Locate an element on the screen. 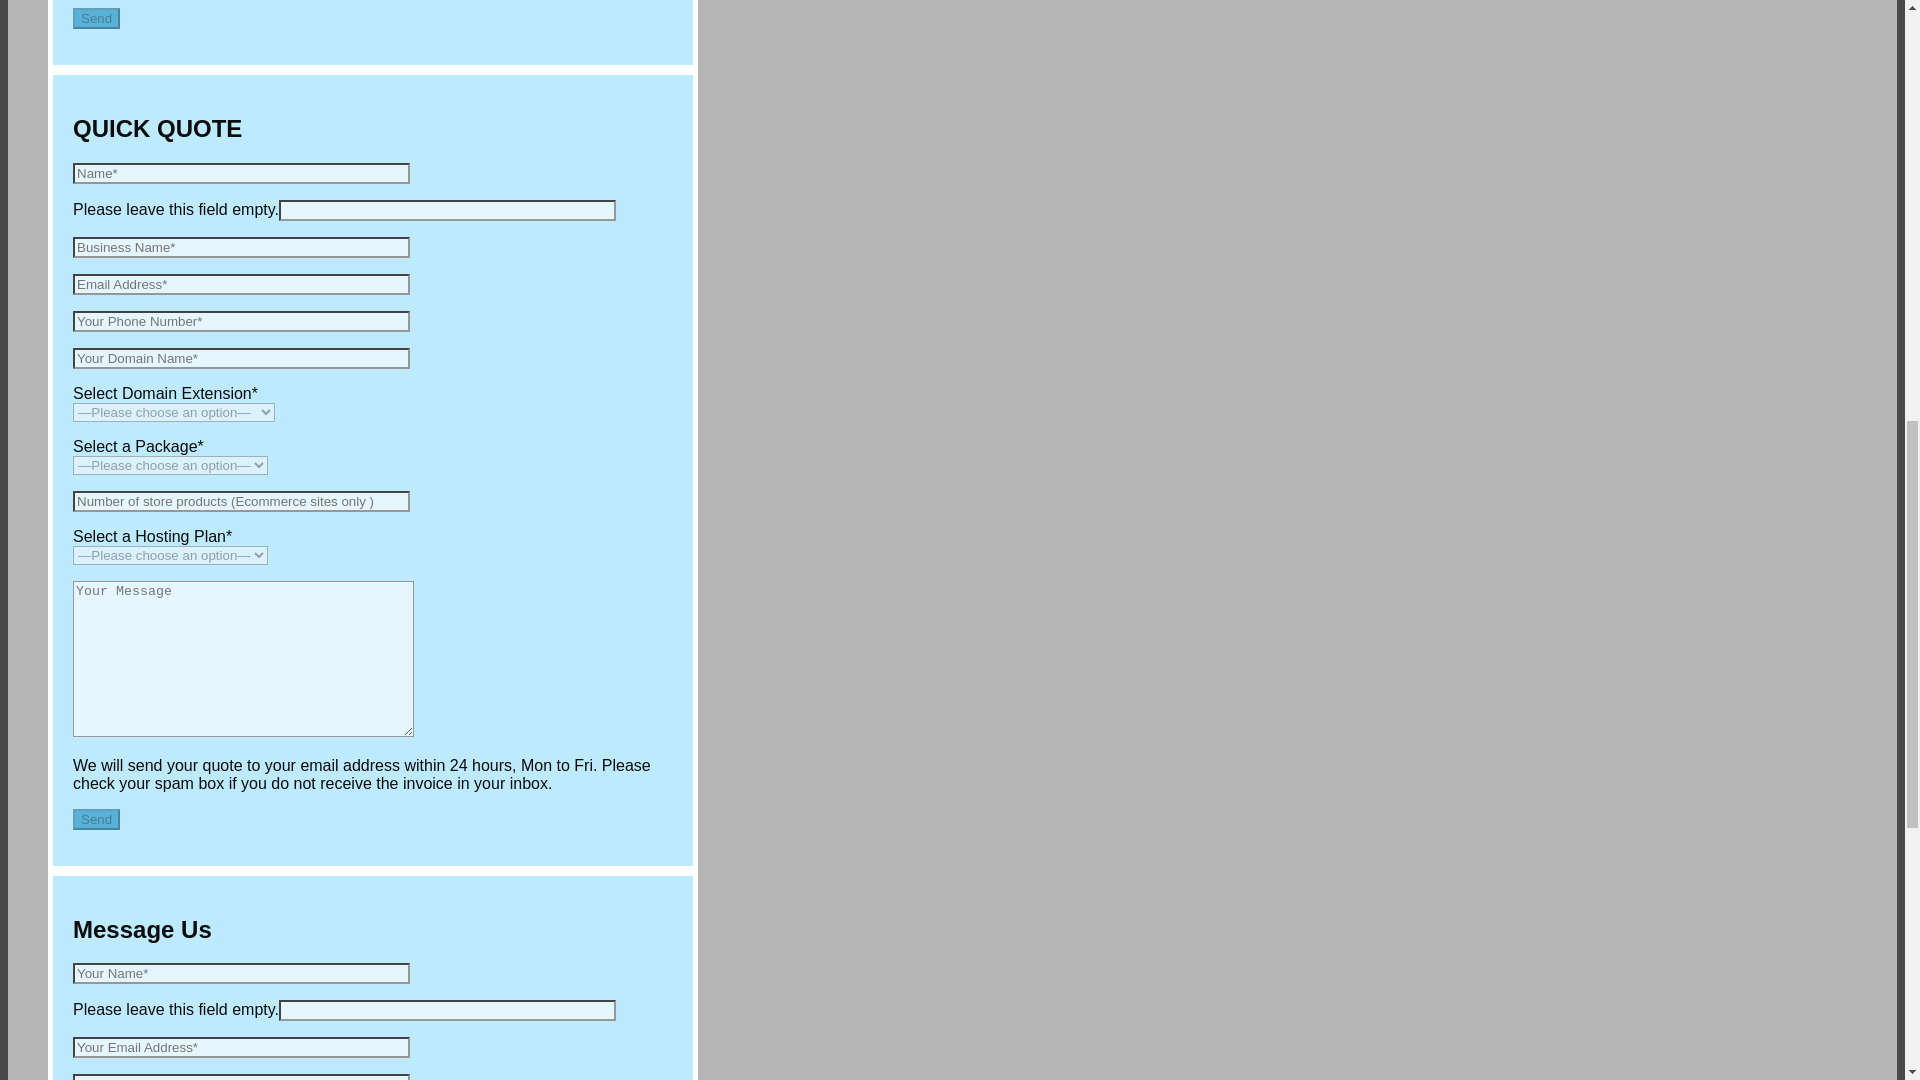 This screenshot has height=1080, width=1920. Send is located at coordinates (96, 819).